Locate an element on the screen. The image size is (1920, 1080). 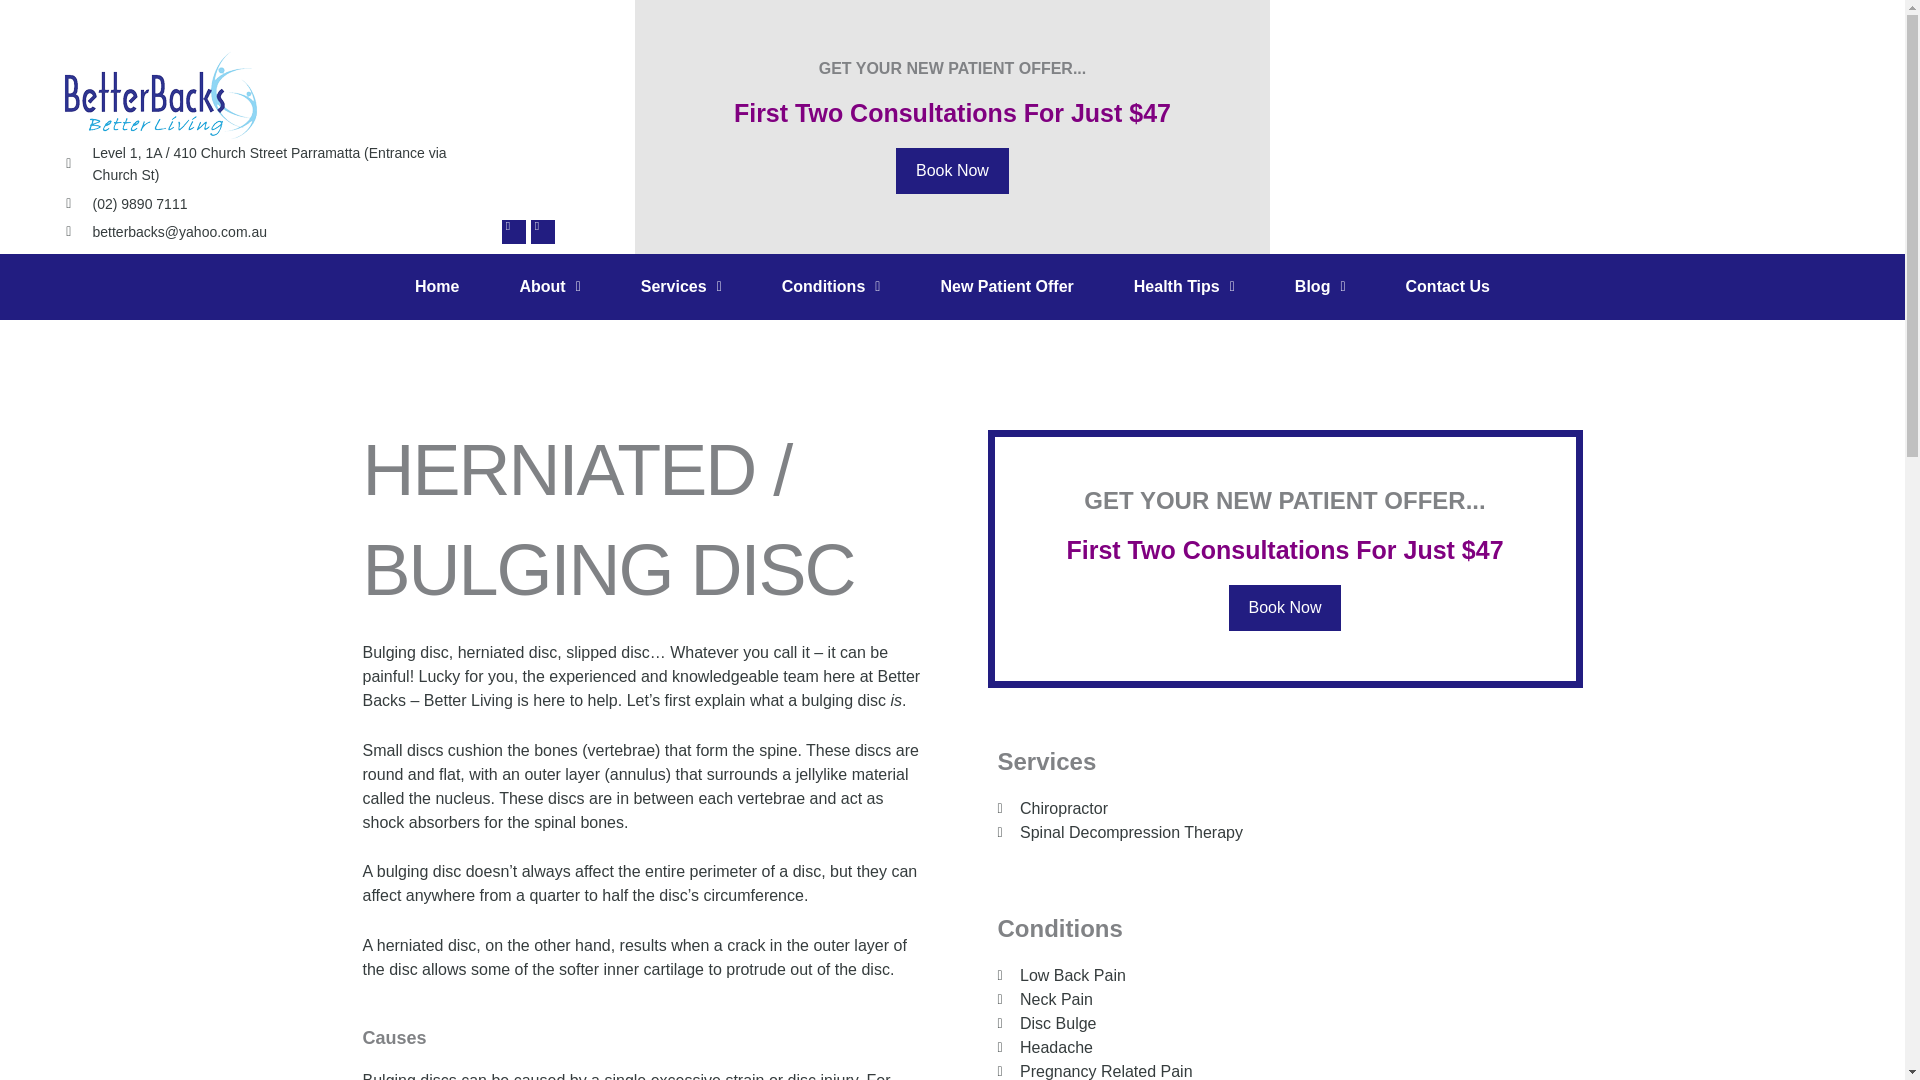
Conditions is located at coordinates (831, 286).